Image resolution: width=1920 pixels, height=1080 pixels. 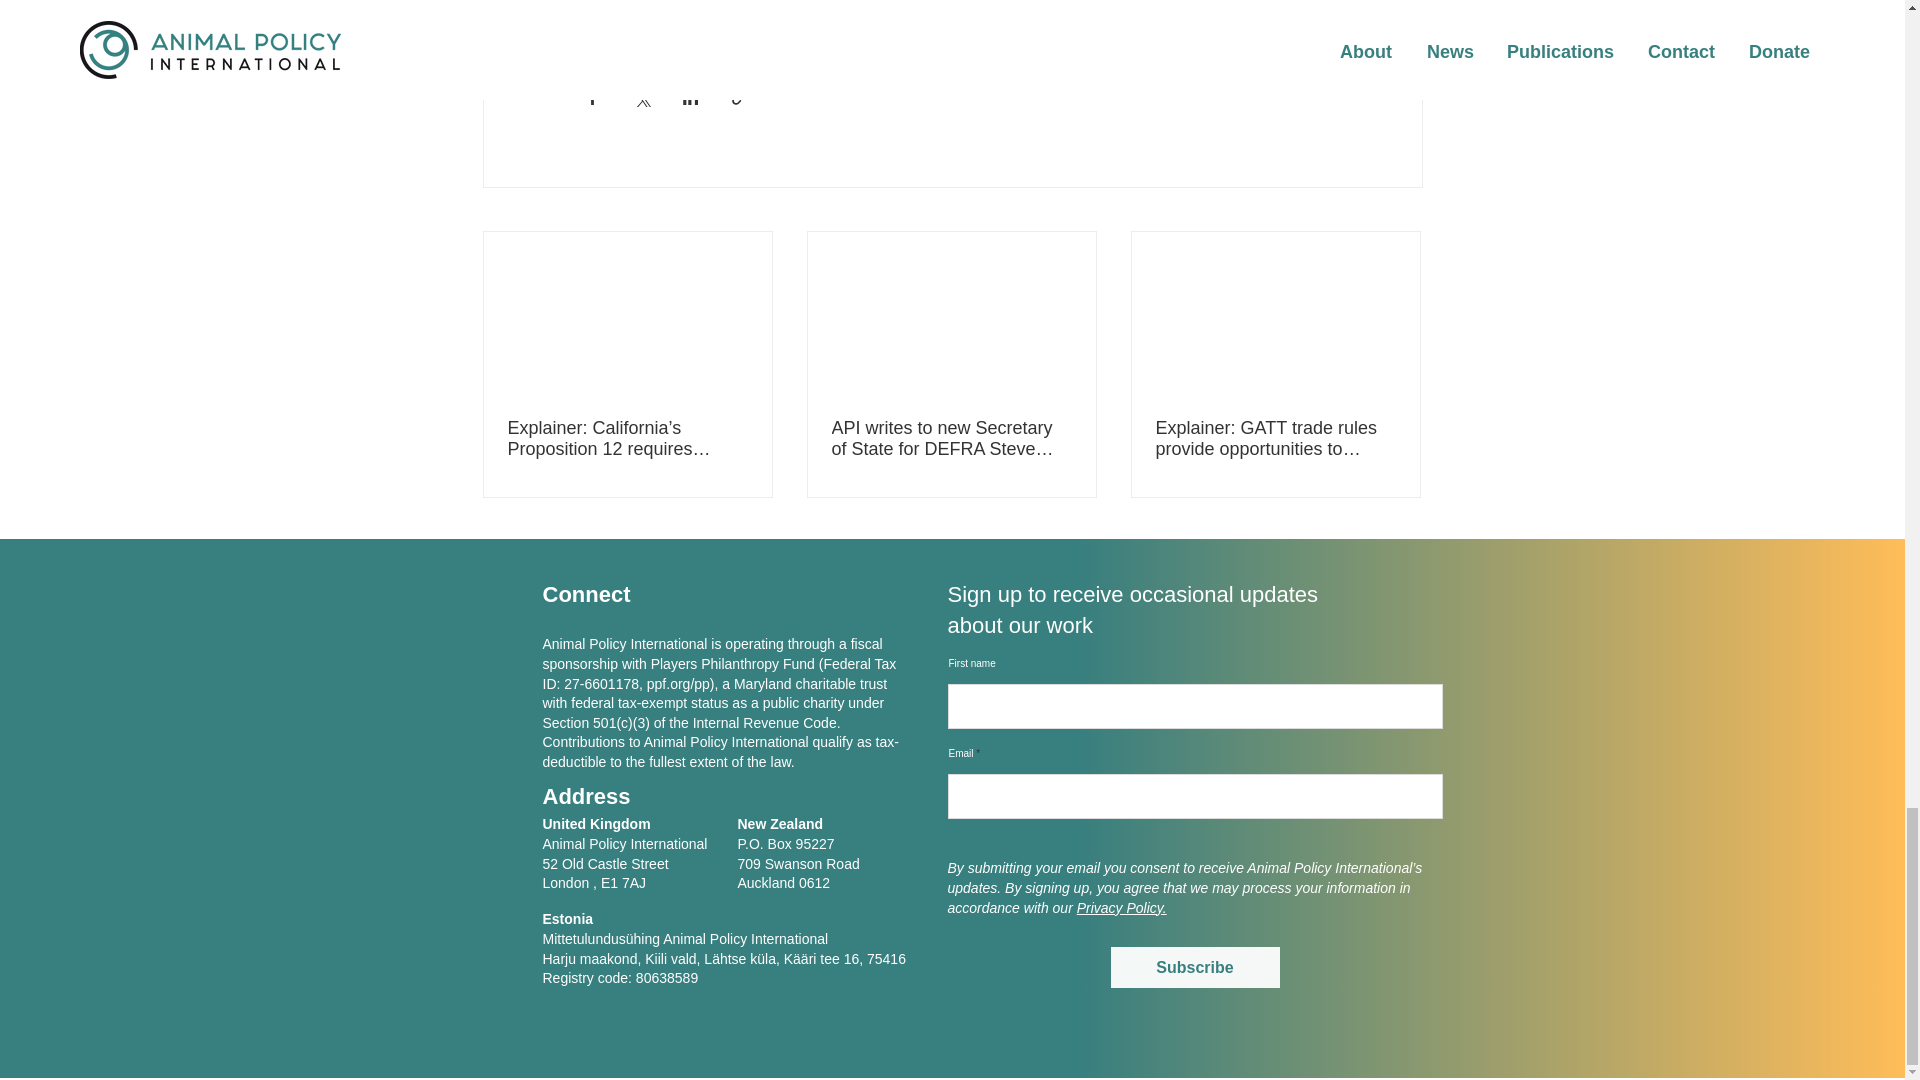 What do you see at coordinates (1122, 907) in the screenshot?
I see `Privacy Policy.` at bounding box center [1122, 907].